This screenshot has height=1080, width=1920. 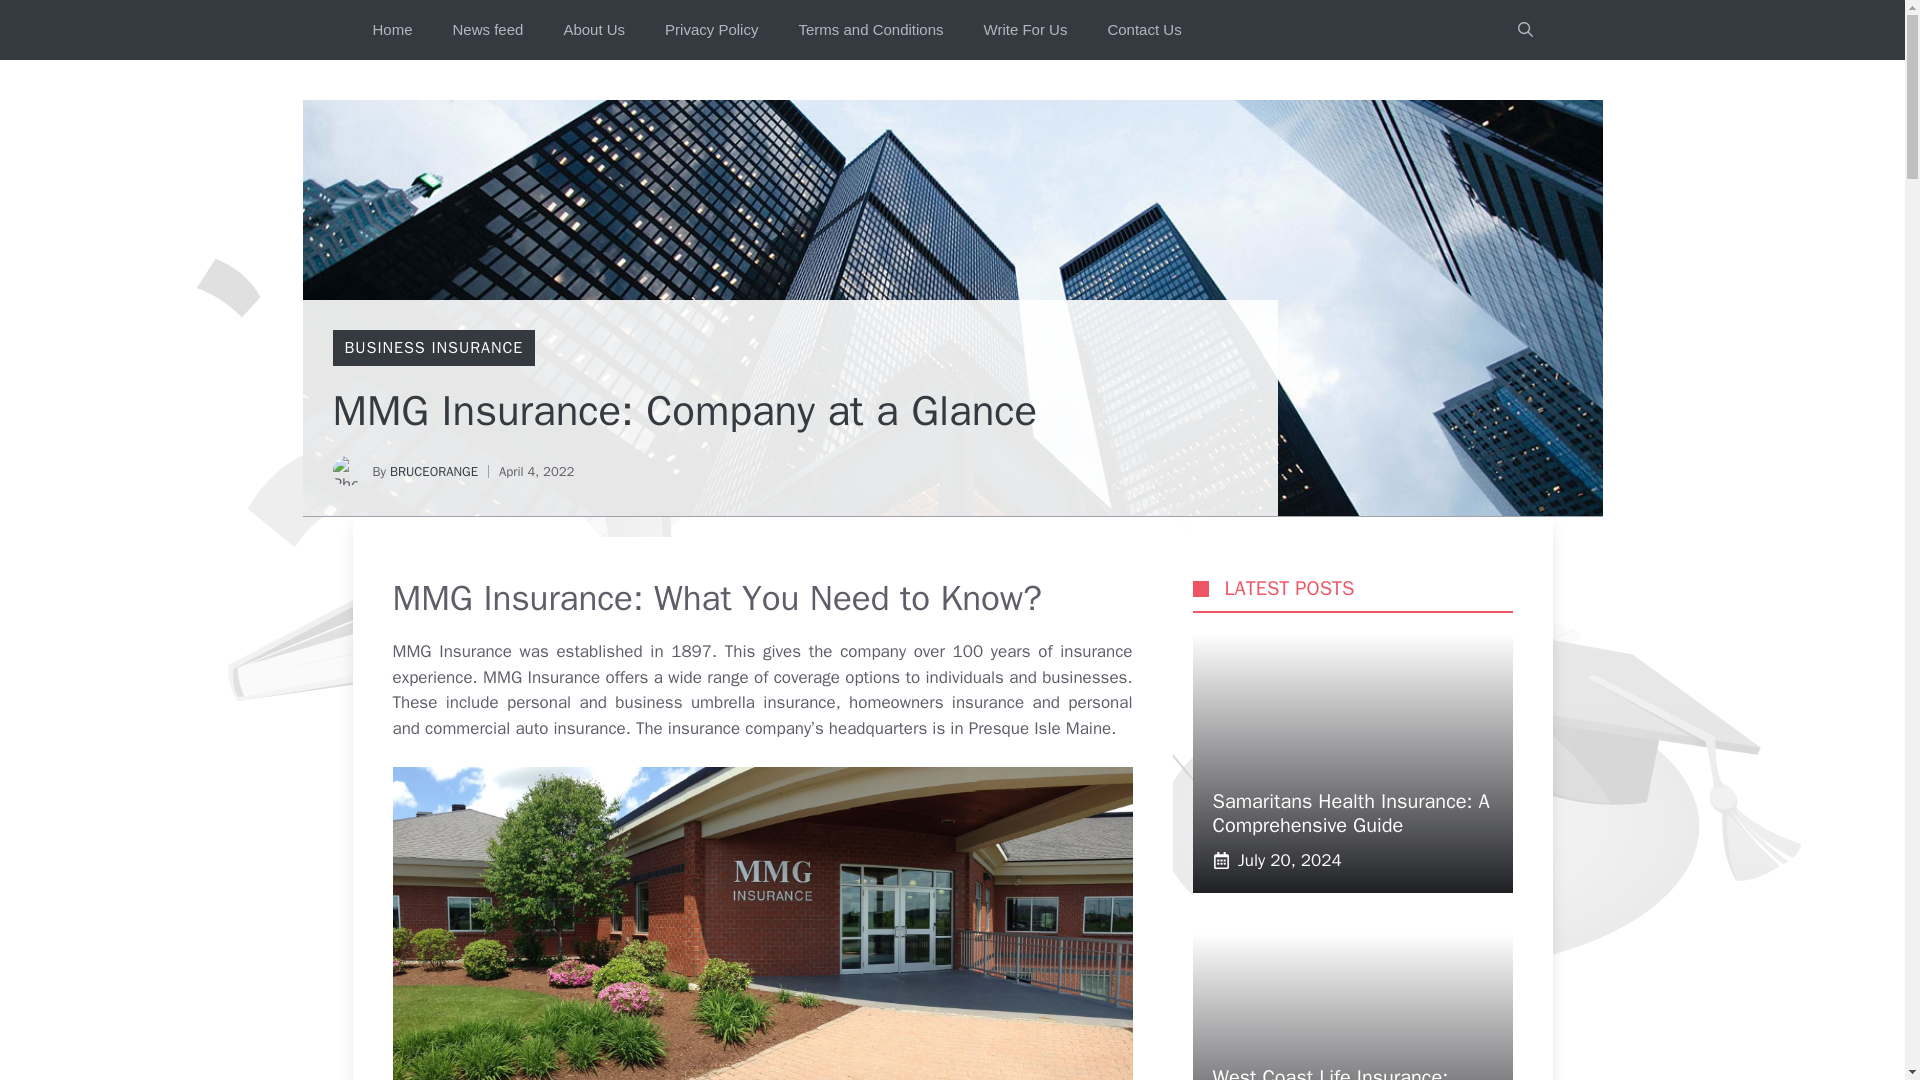 What do you see at coordinates (432, 348) in the screenshot?
I see `BUSINESS INSURANCE` at bounding box center [432, 348].